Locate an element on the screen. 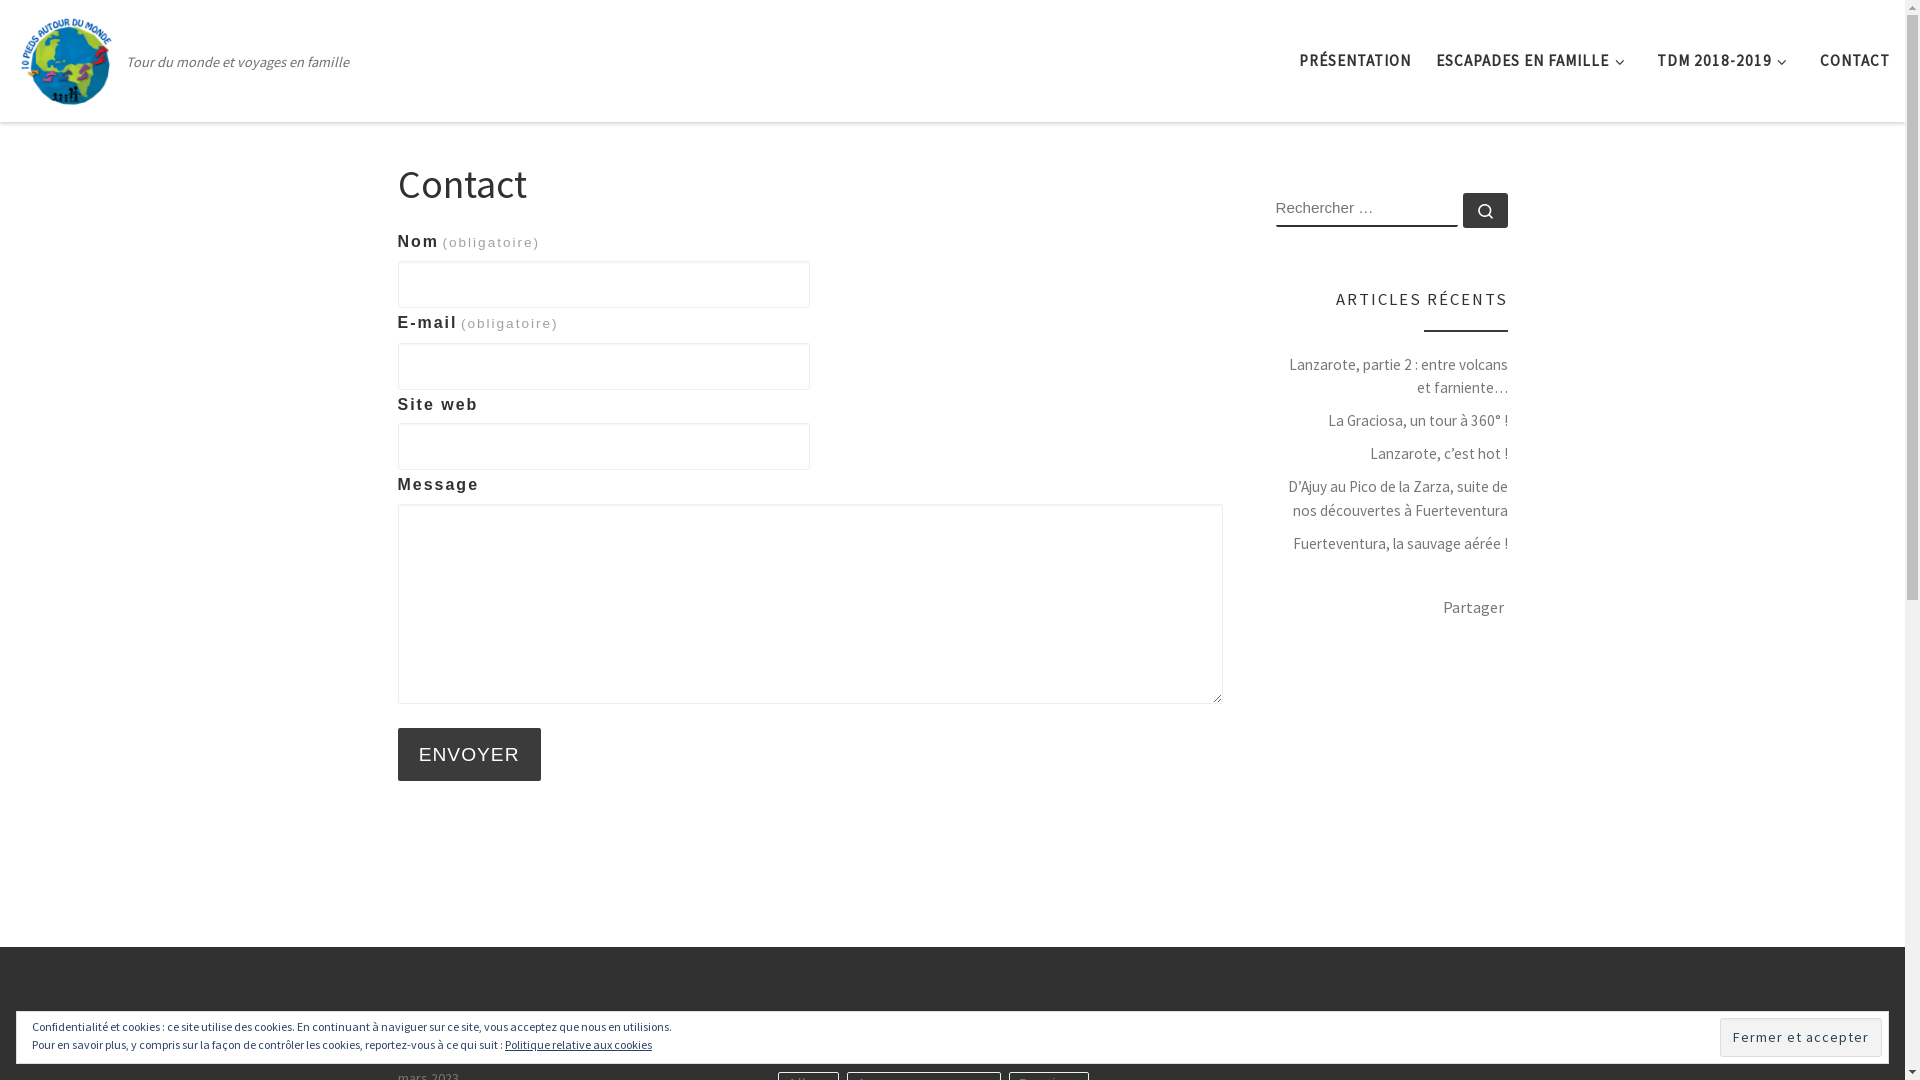  Politique relative aux cookies is located at coordinates (578, 1044).